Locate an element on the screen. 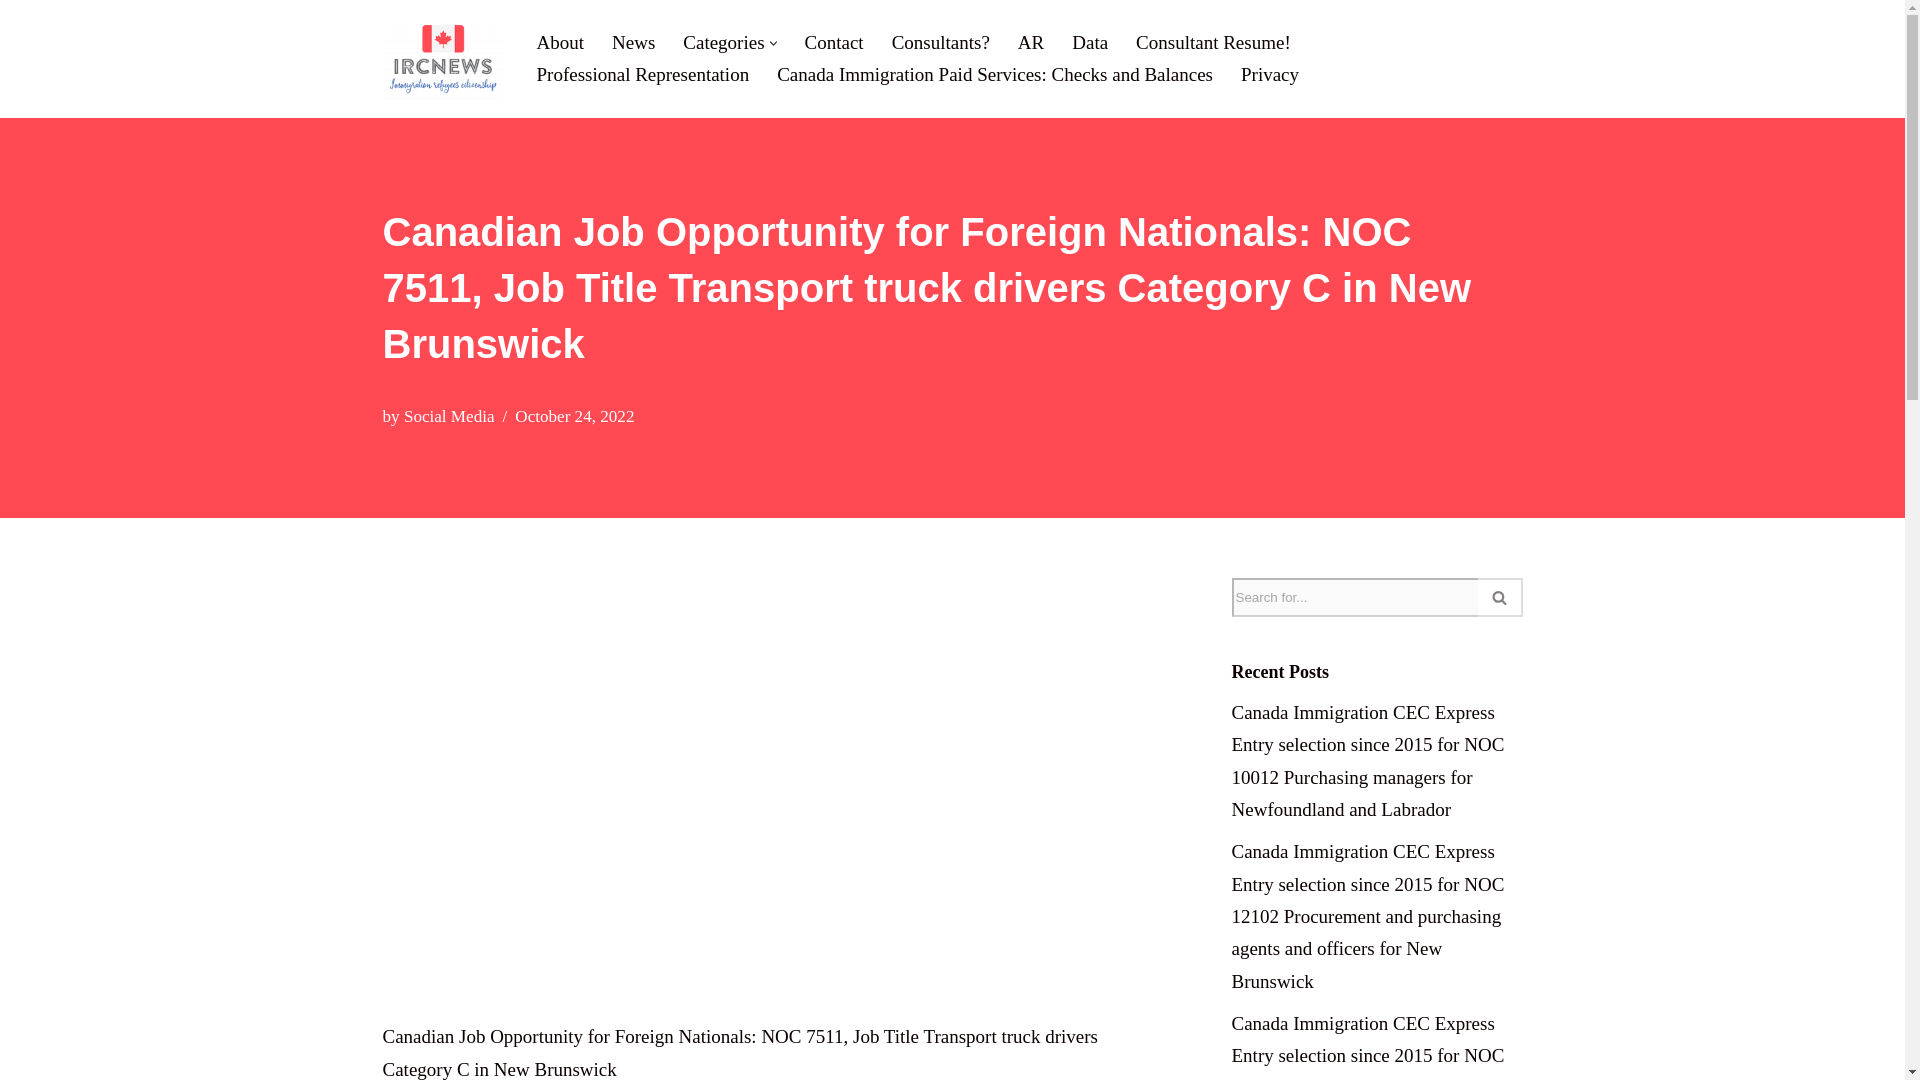 The image size is (1920, 1080). Consultants? is located at coordinates (941, 42).